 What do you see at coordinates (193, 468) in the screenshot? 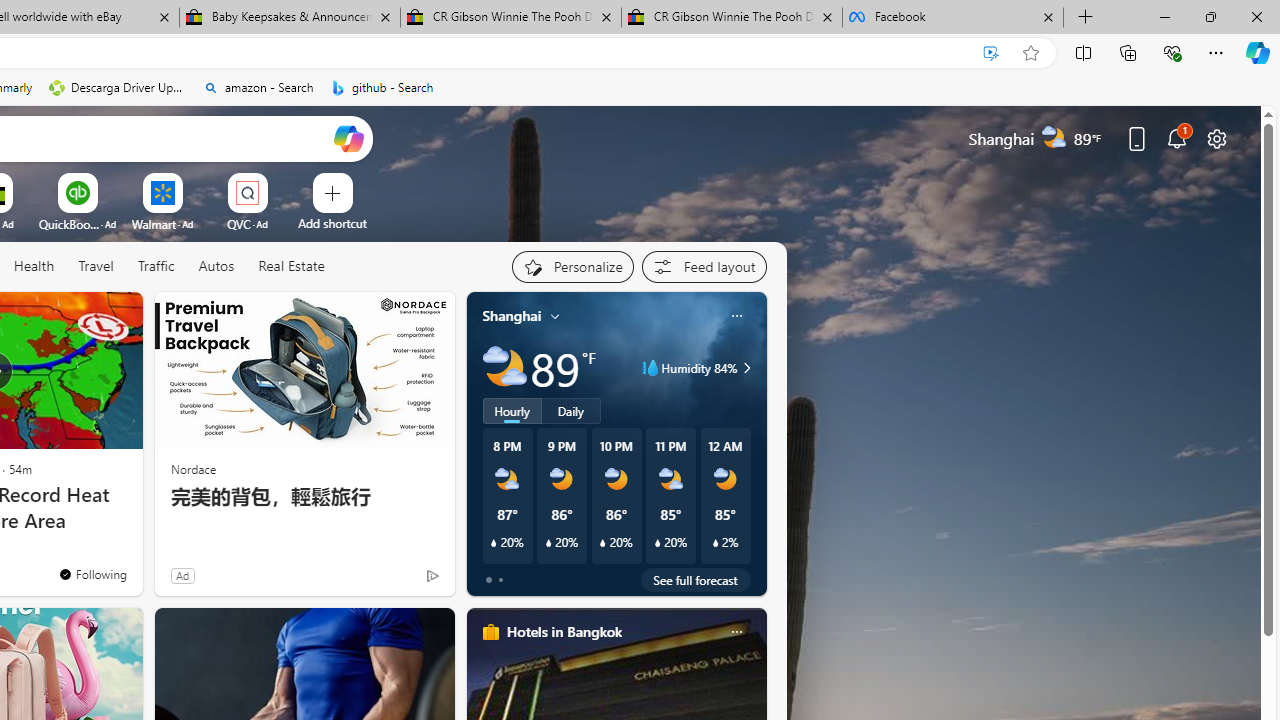
I see `Nordace` at bounding box center [193, 468].